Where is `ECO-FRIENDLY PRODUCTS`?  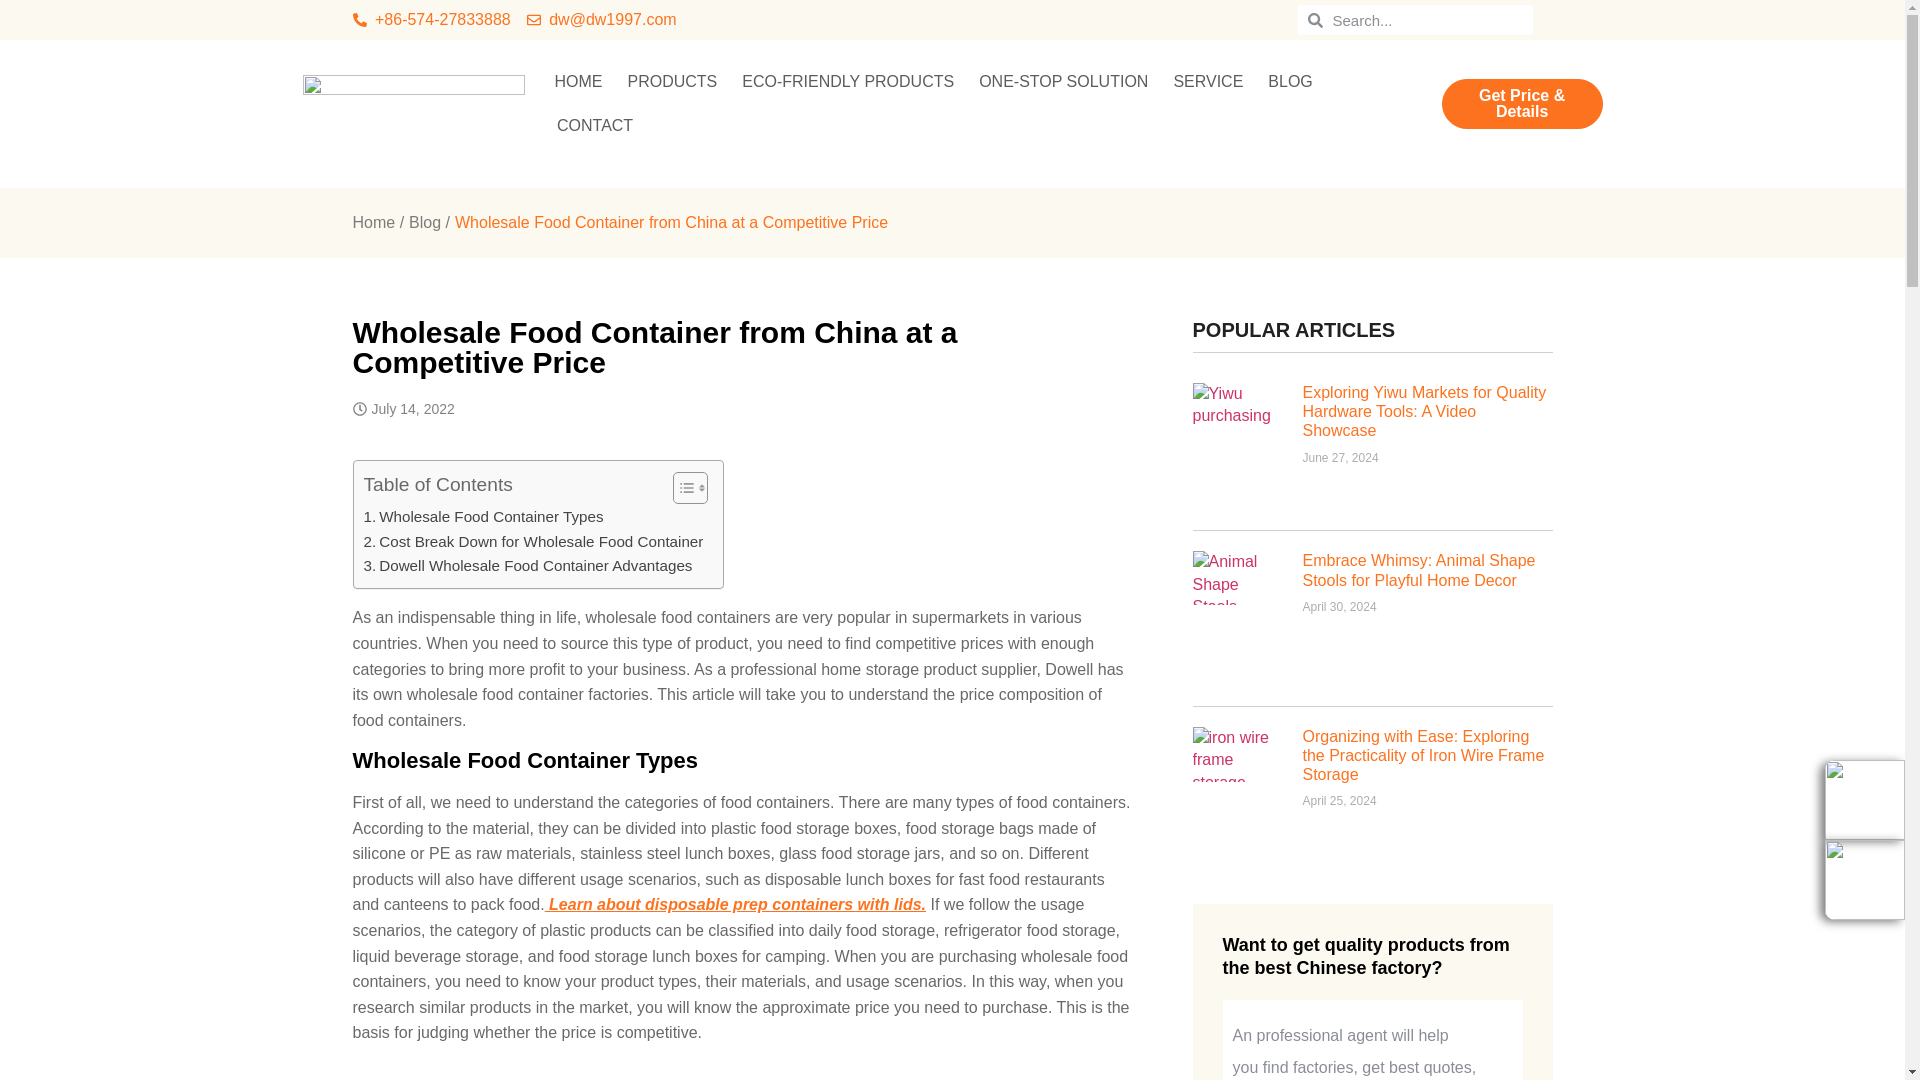 ECO-FRIENDLY PRODUCTS is located at coordinates (847, 82).